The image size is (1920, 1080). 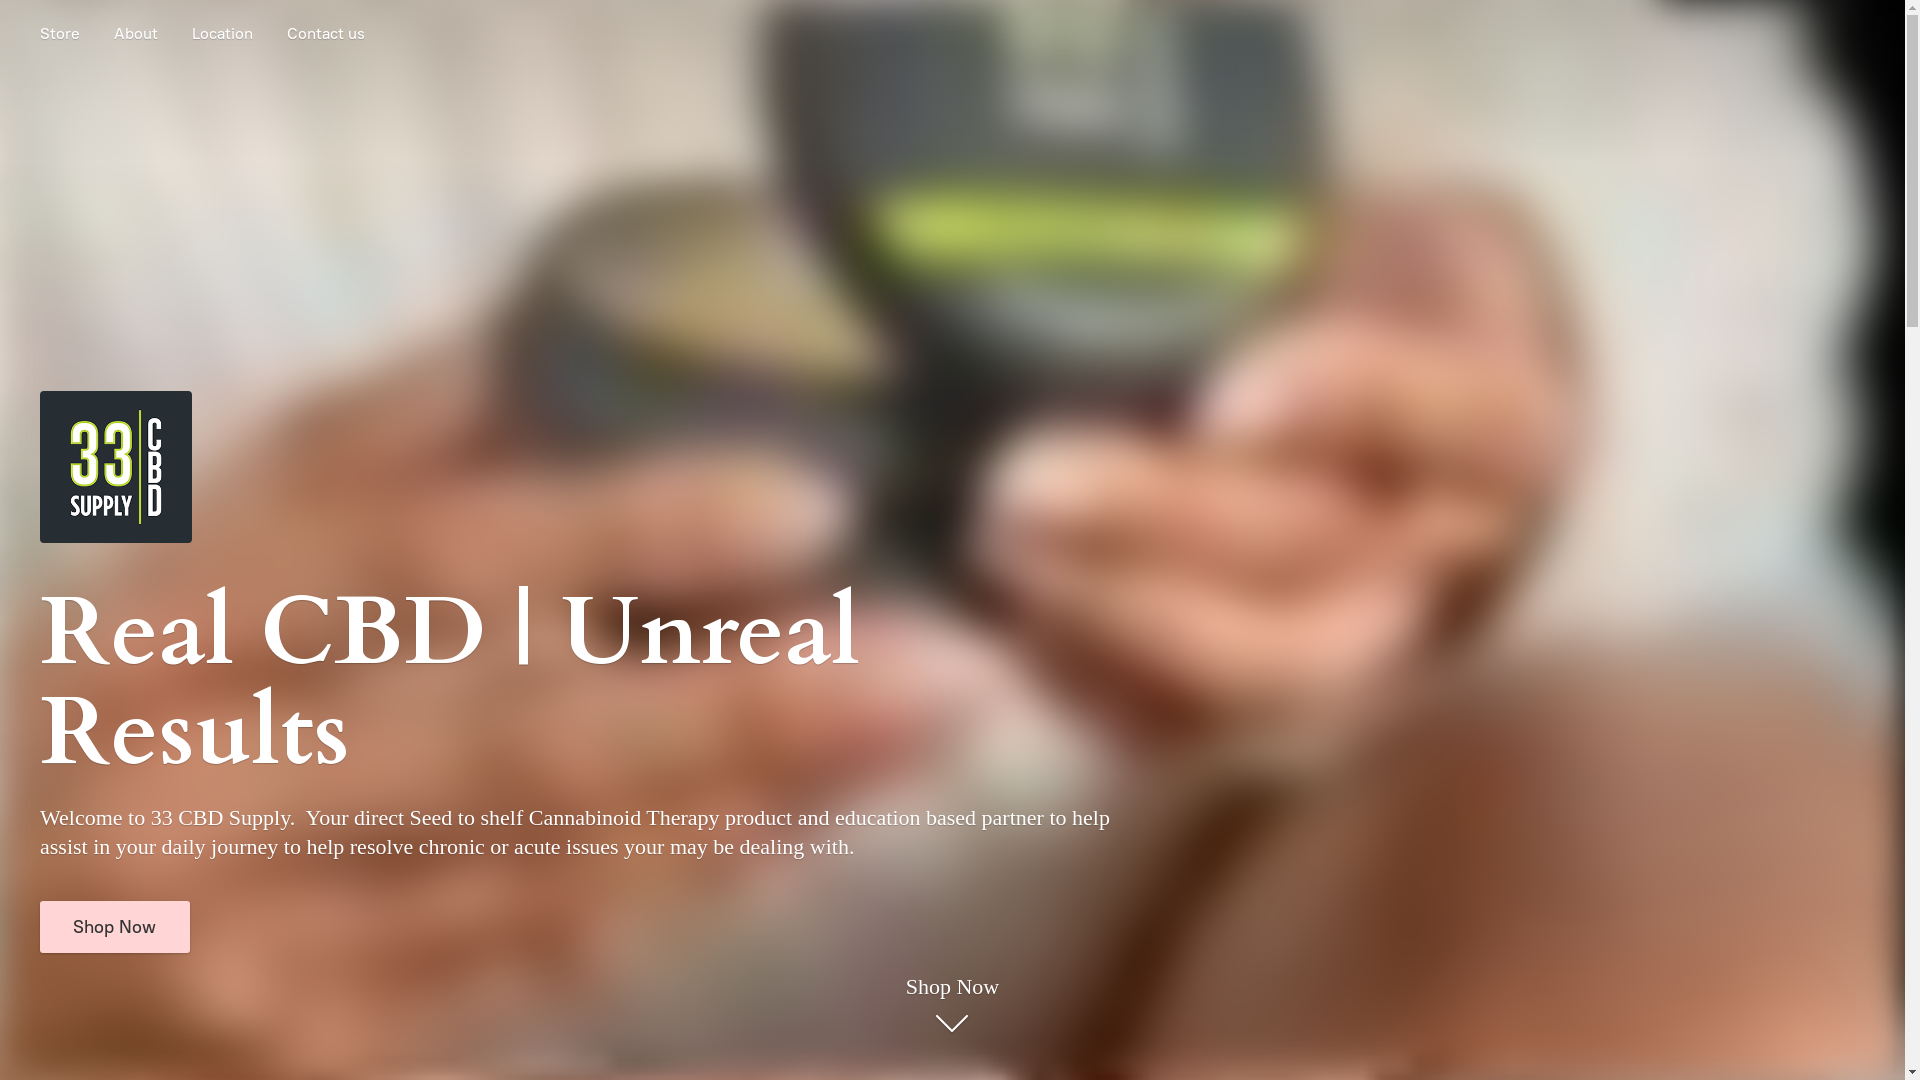 I want to click on Store, so click(x=60, y=34).